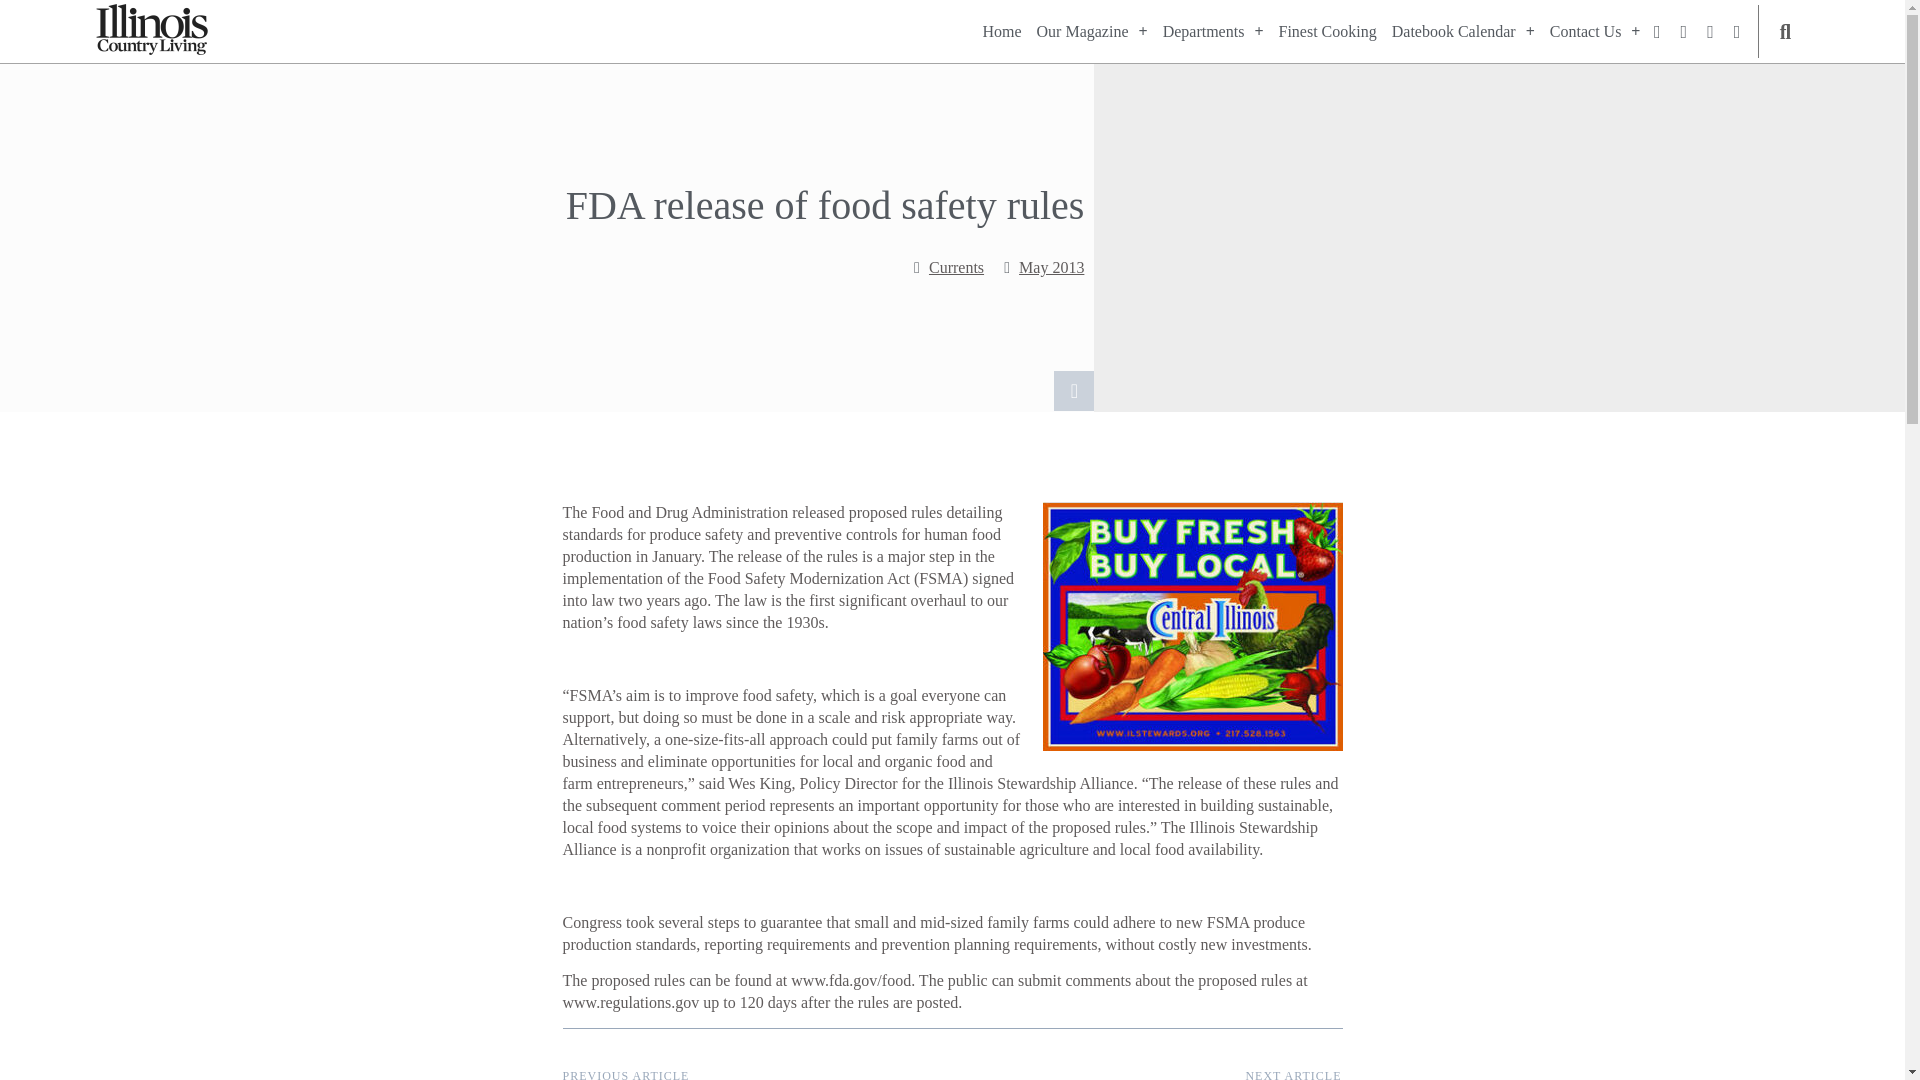 This screenshot has height=1080, width=1920. Describe the element at coordinates (1595, 31) in the screenshot. I see `Contact Us` at that location.